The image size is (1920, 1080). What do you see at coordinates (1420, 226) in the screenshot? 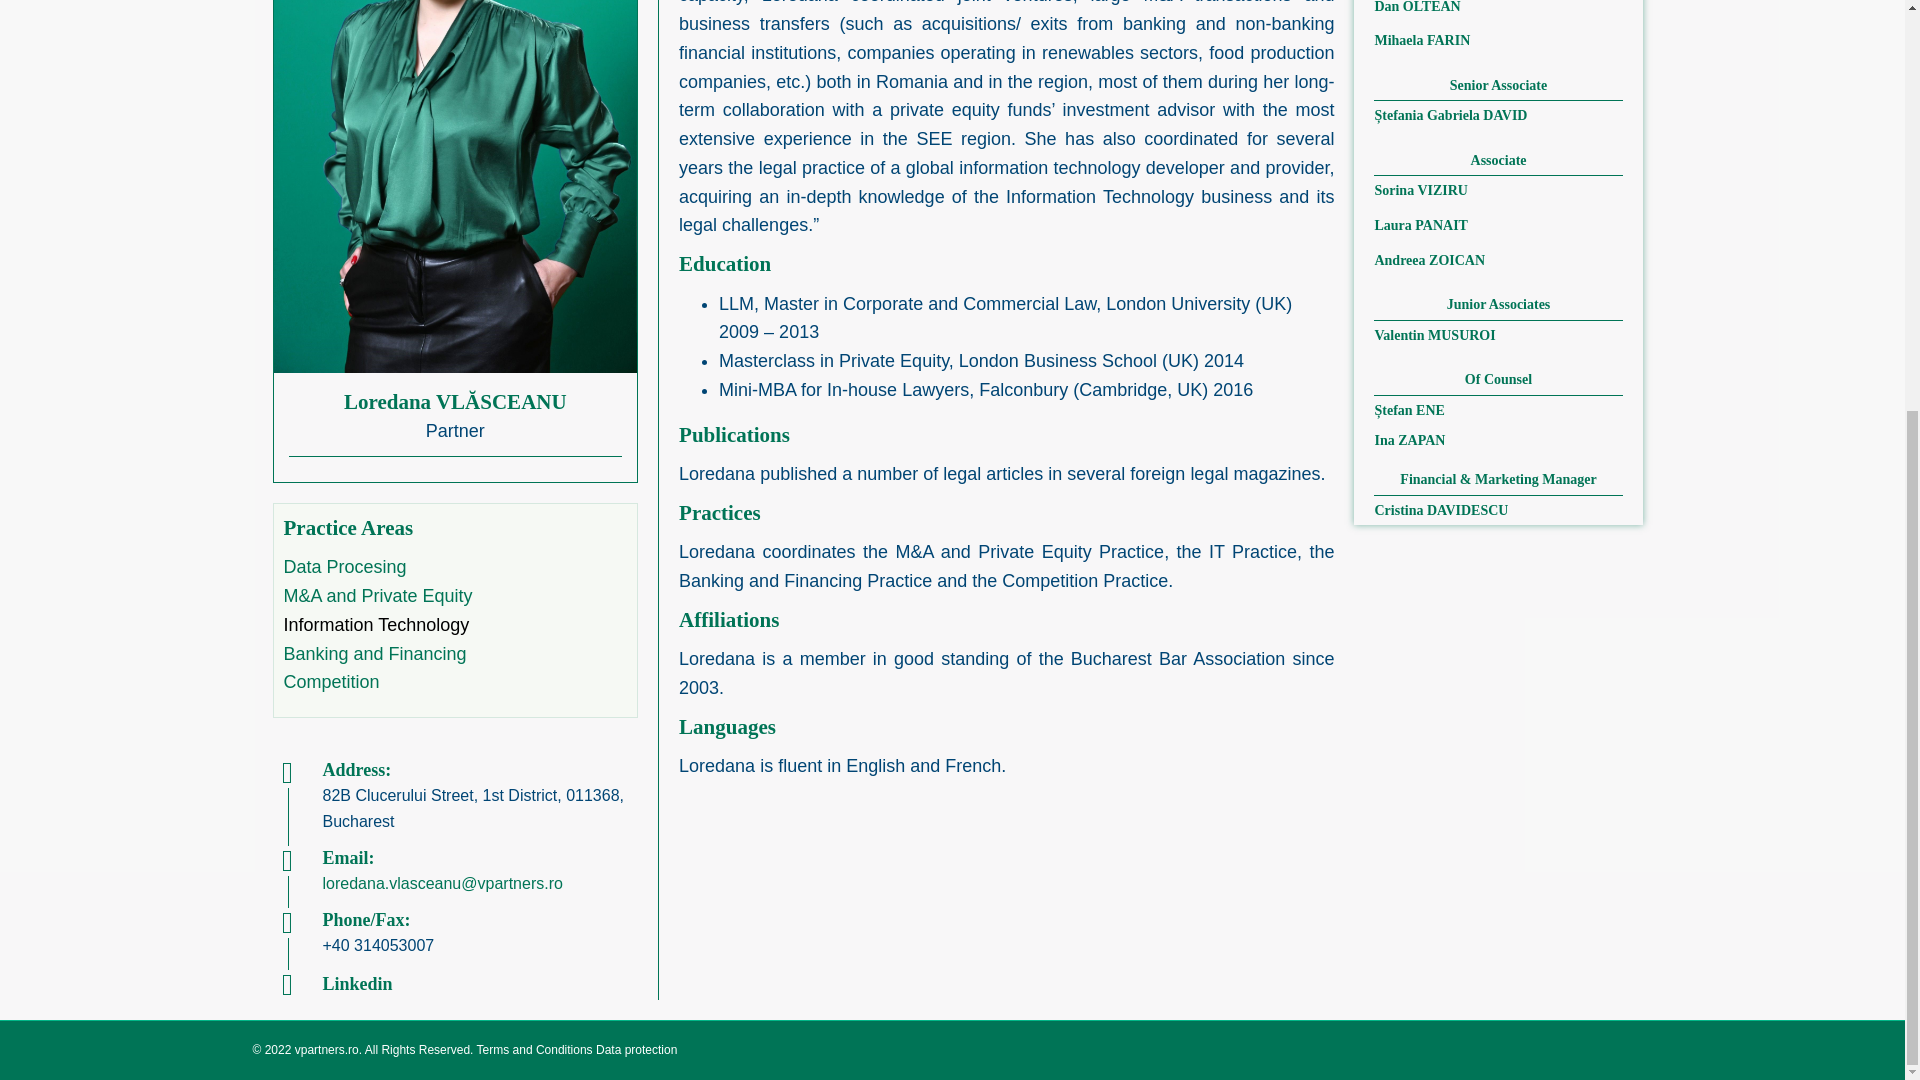
I see `Laura PANAIT` at bounding box center [1420, 226].